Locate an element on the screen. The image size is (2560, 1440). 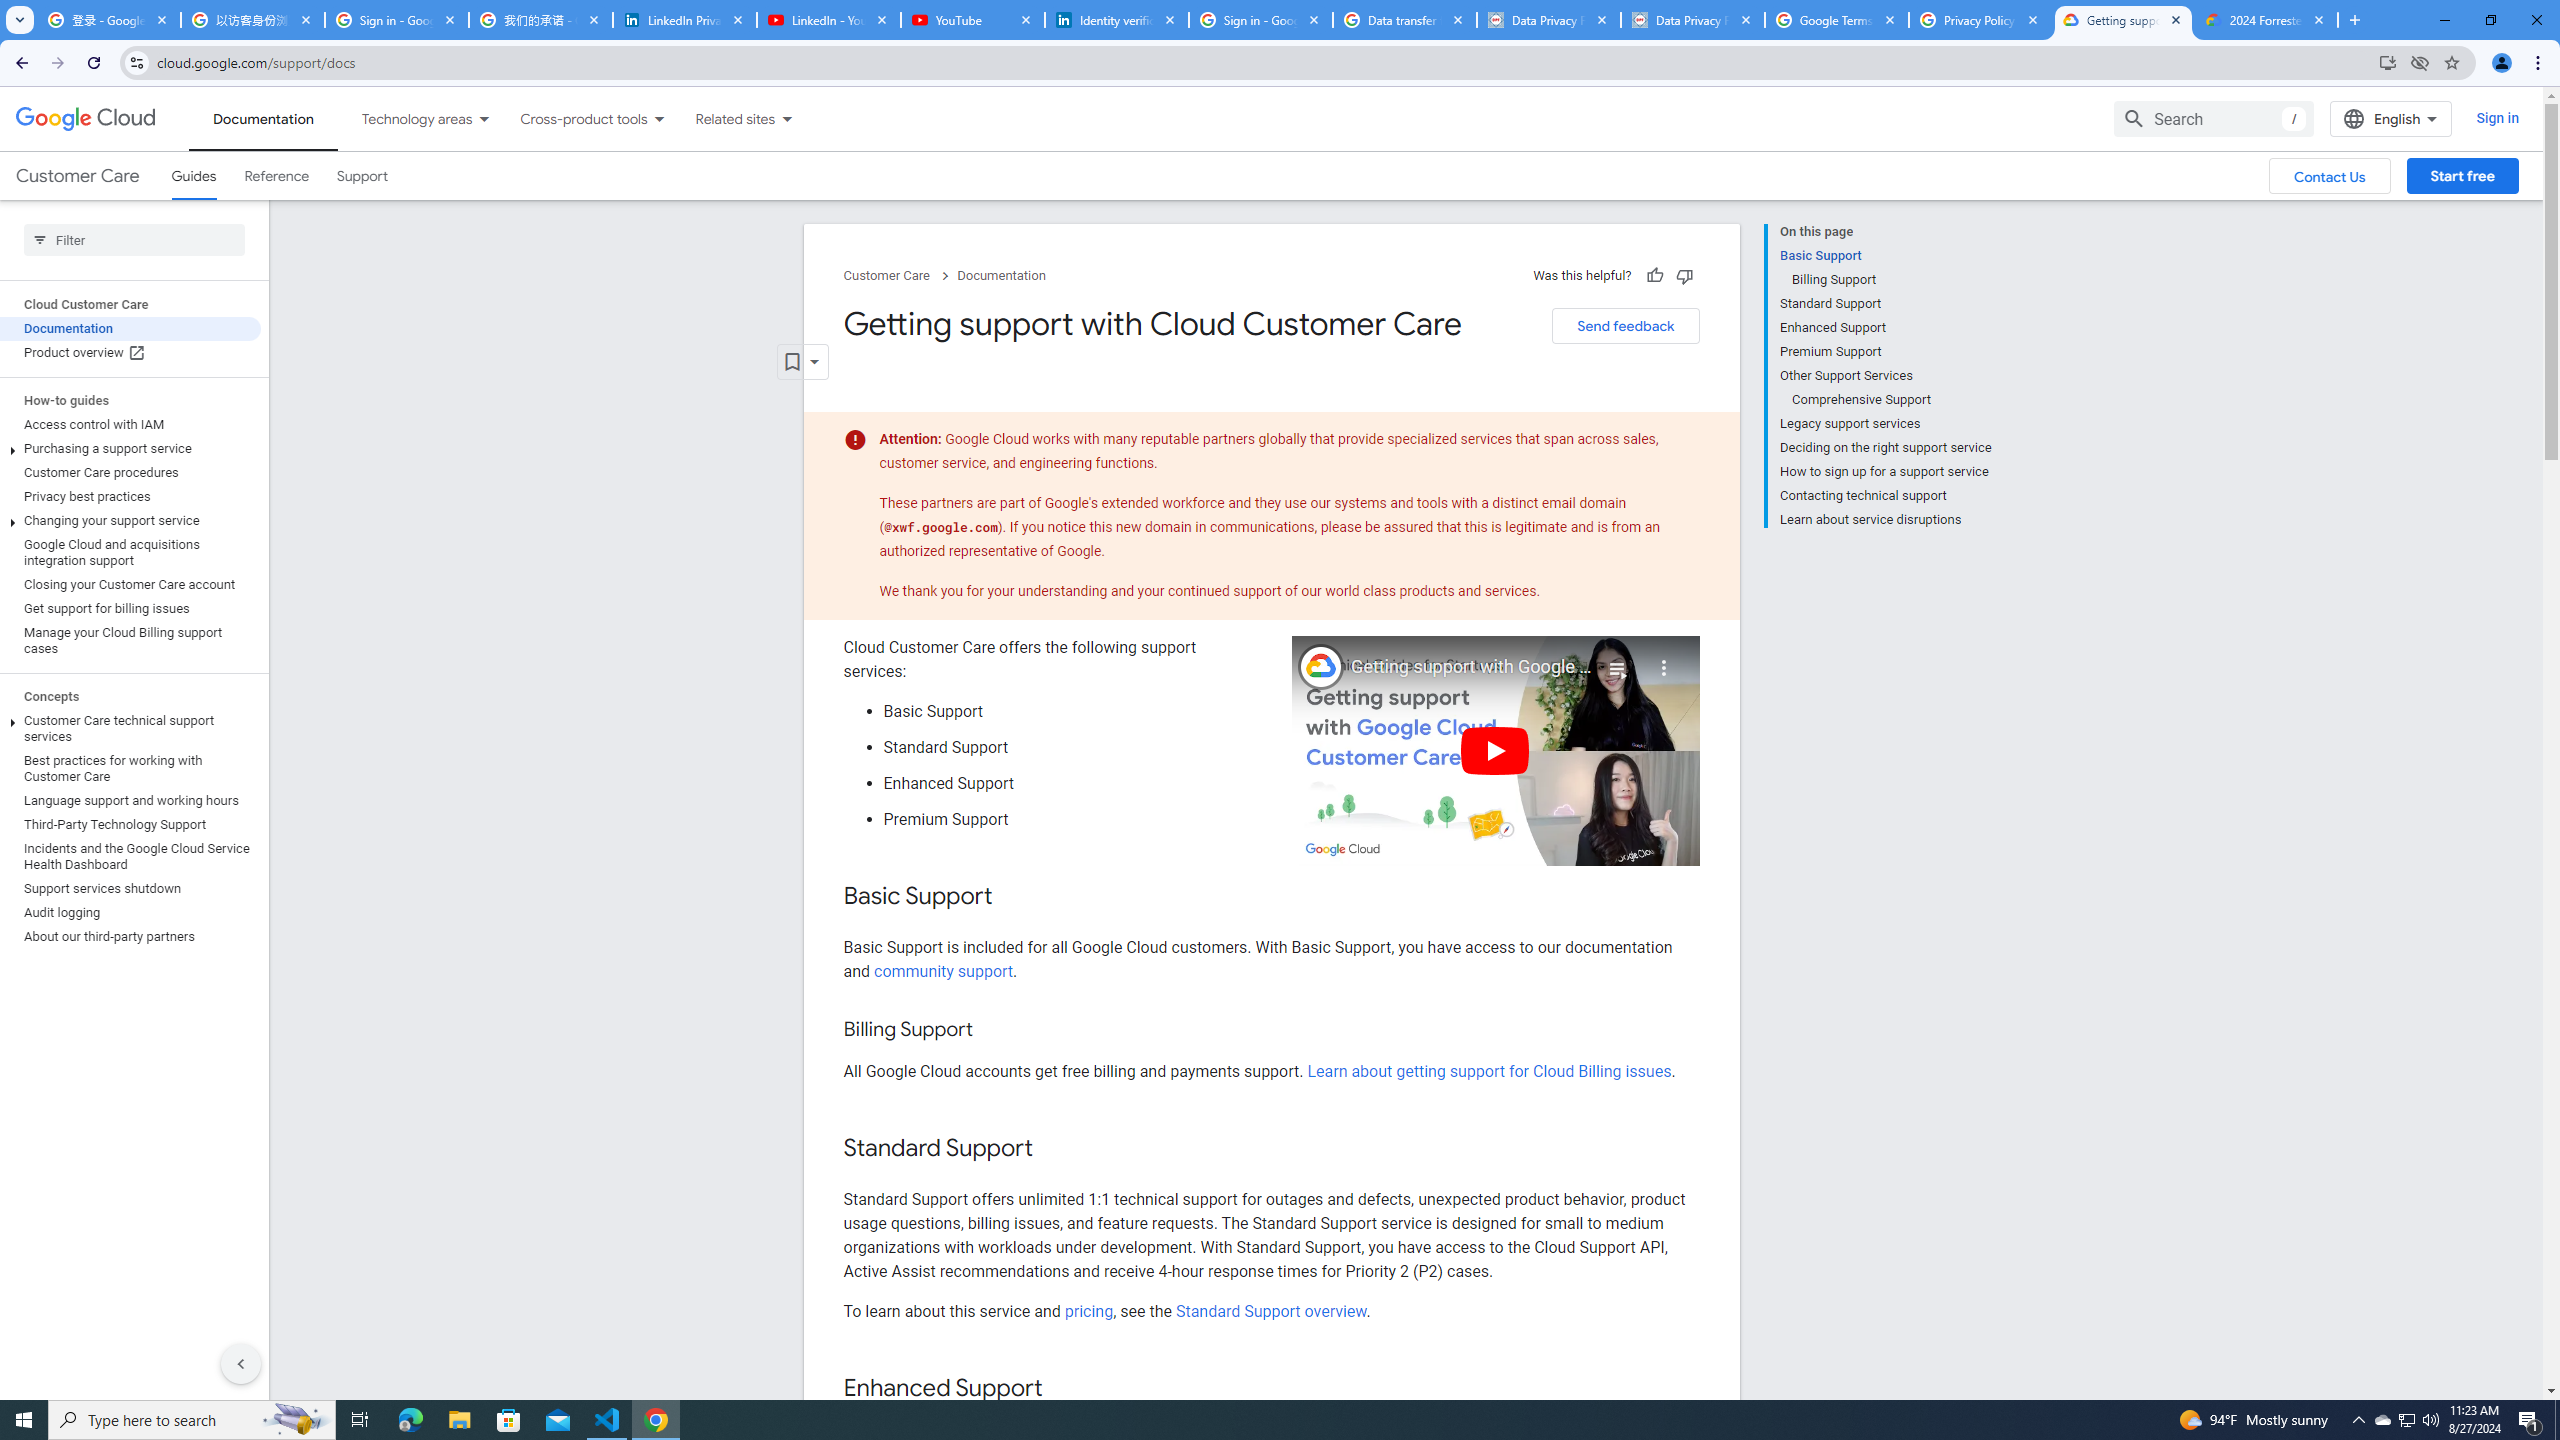
Copy link to this section: Billing Support is located at coordinates (992, 1030).